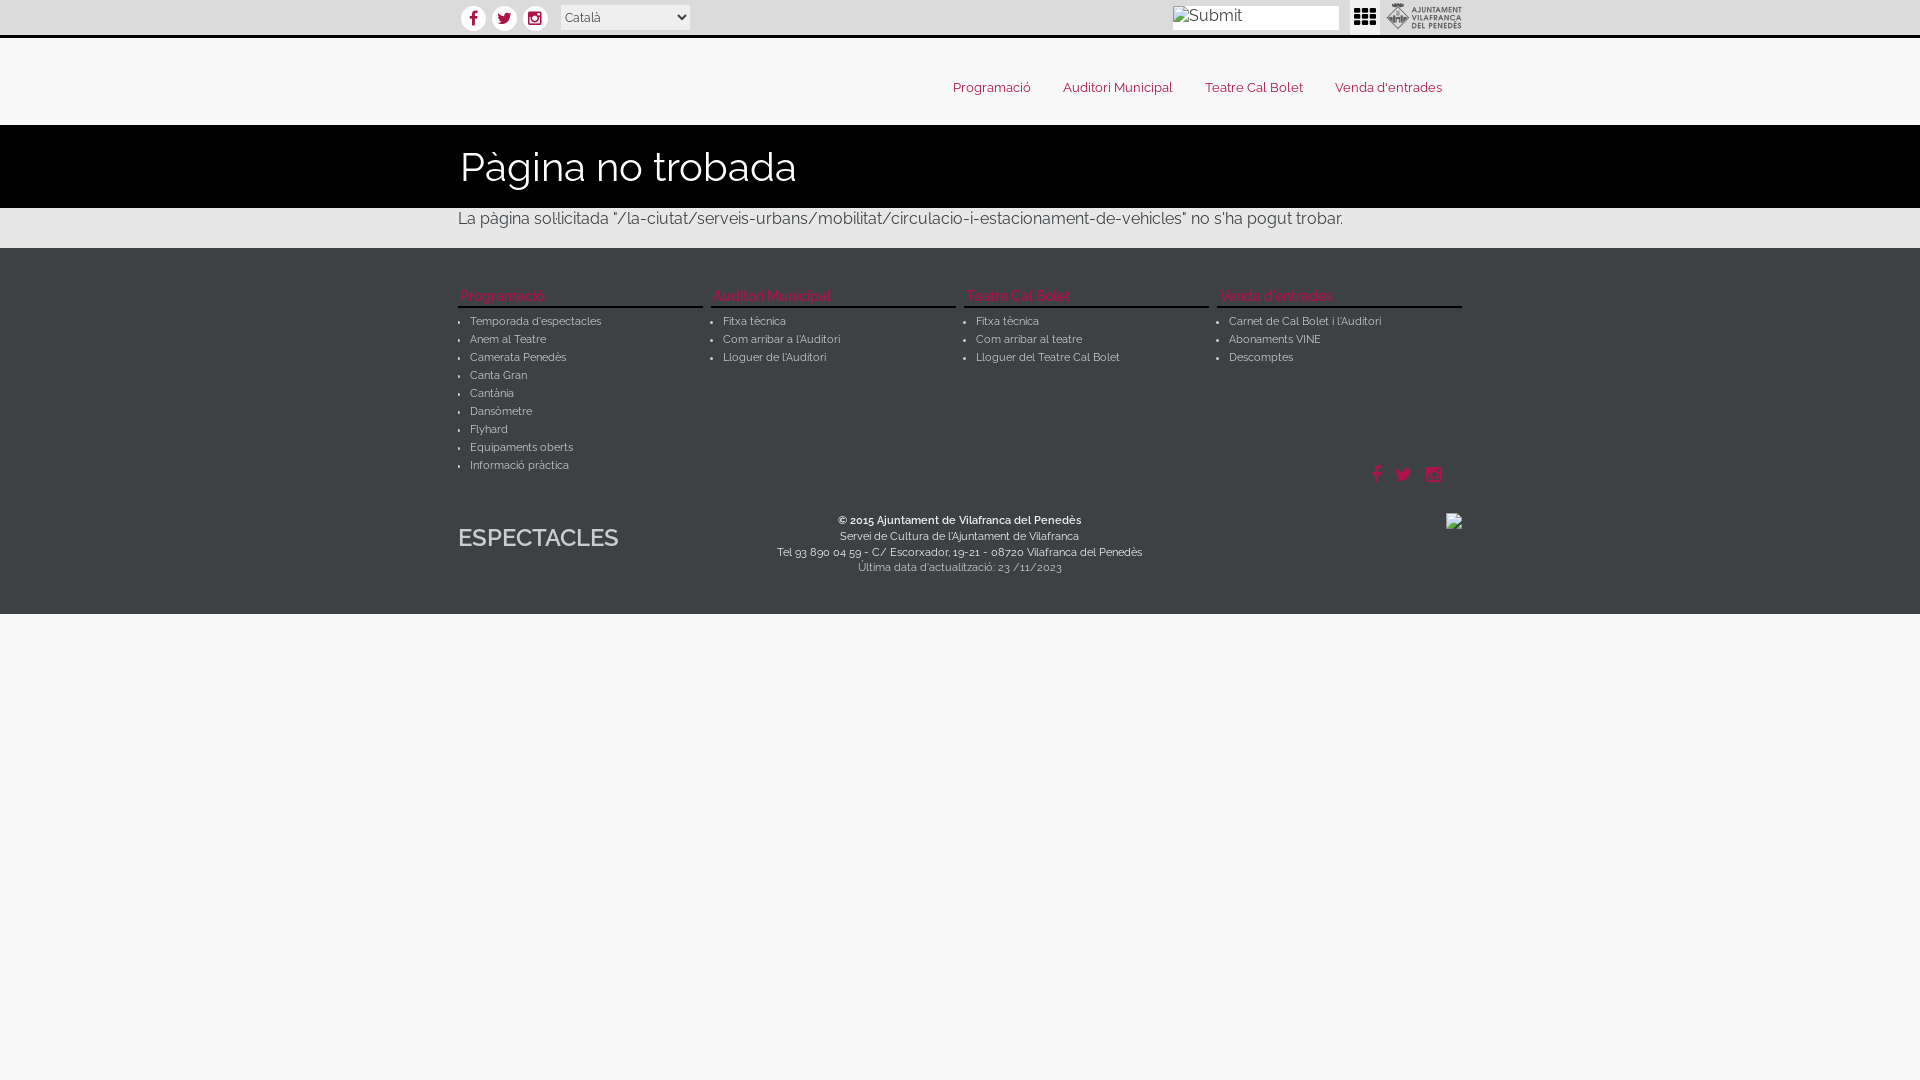  Describe the element at coordinates (1305, 322) in the screenshot. I see `Carnet de Cal Bolet i l'Auditori` at that location.